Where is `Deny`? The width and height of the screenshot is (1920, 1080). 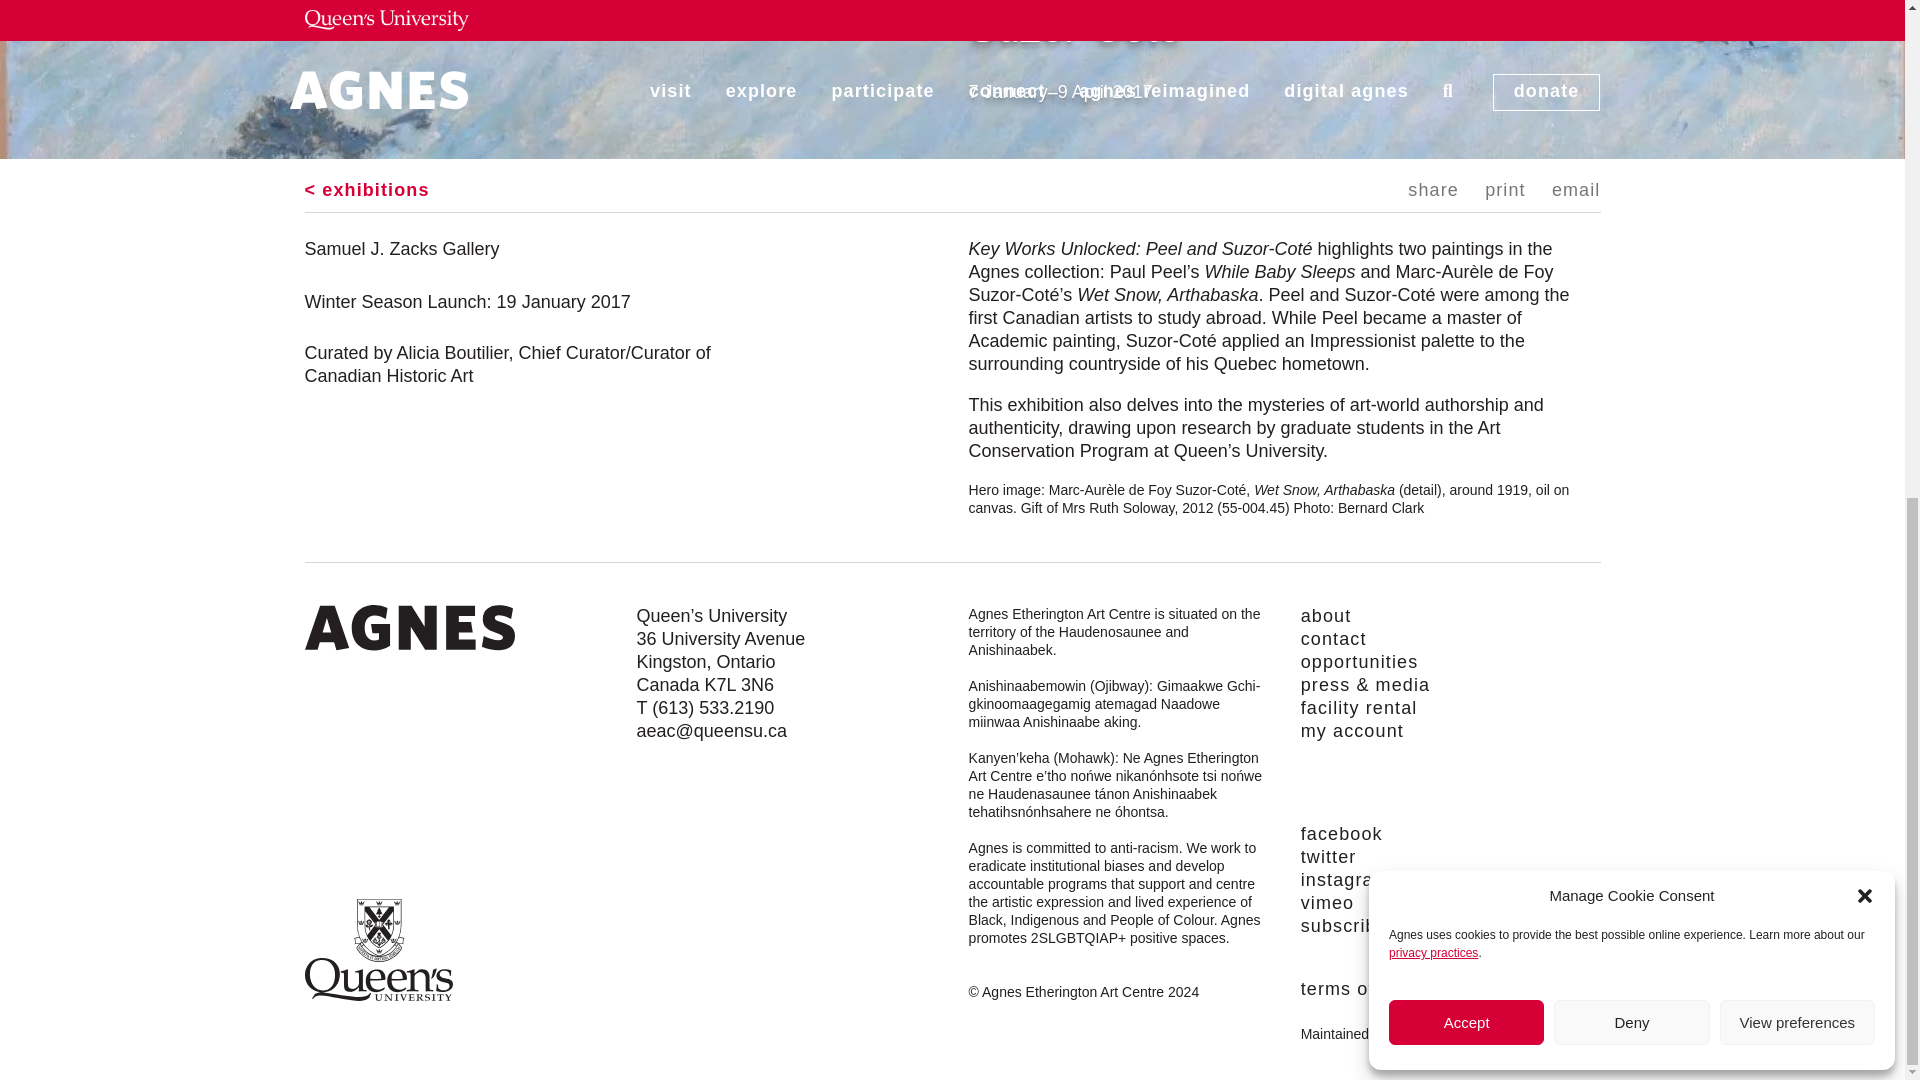
Deny is located at coordinates (1630, 101).